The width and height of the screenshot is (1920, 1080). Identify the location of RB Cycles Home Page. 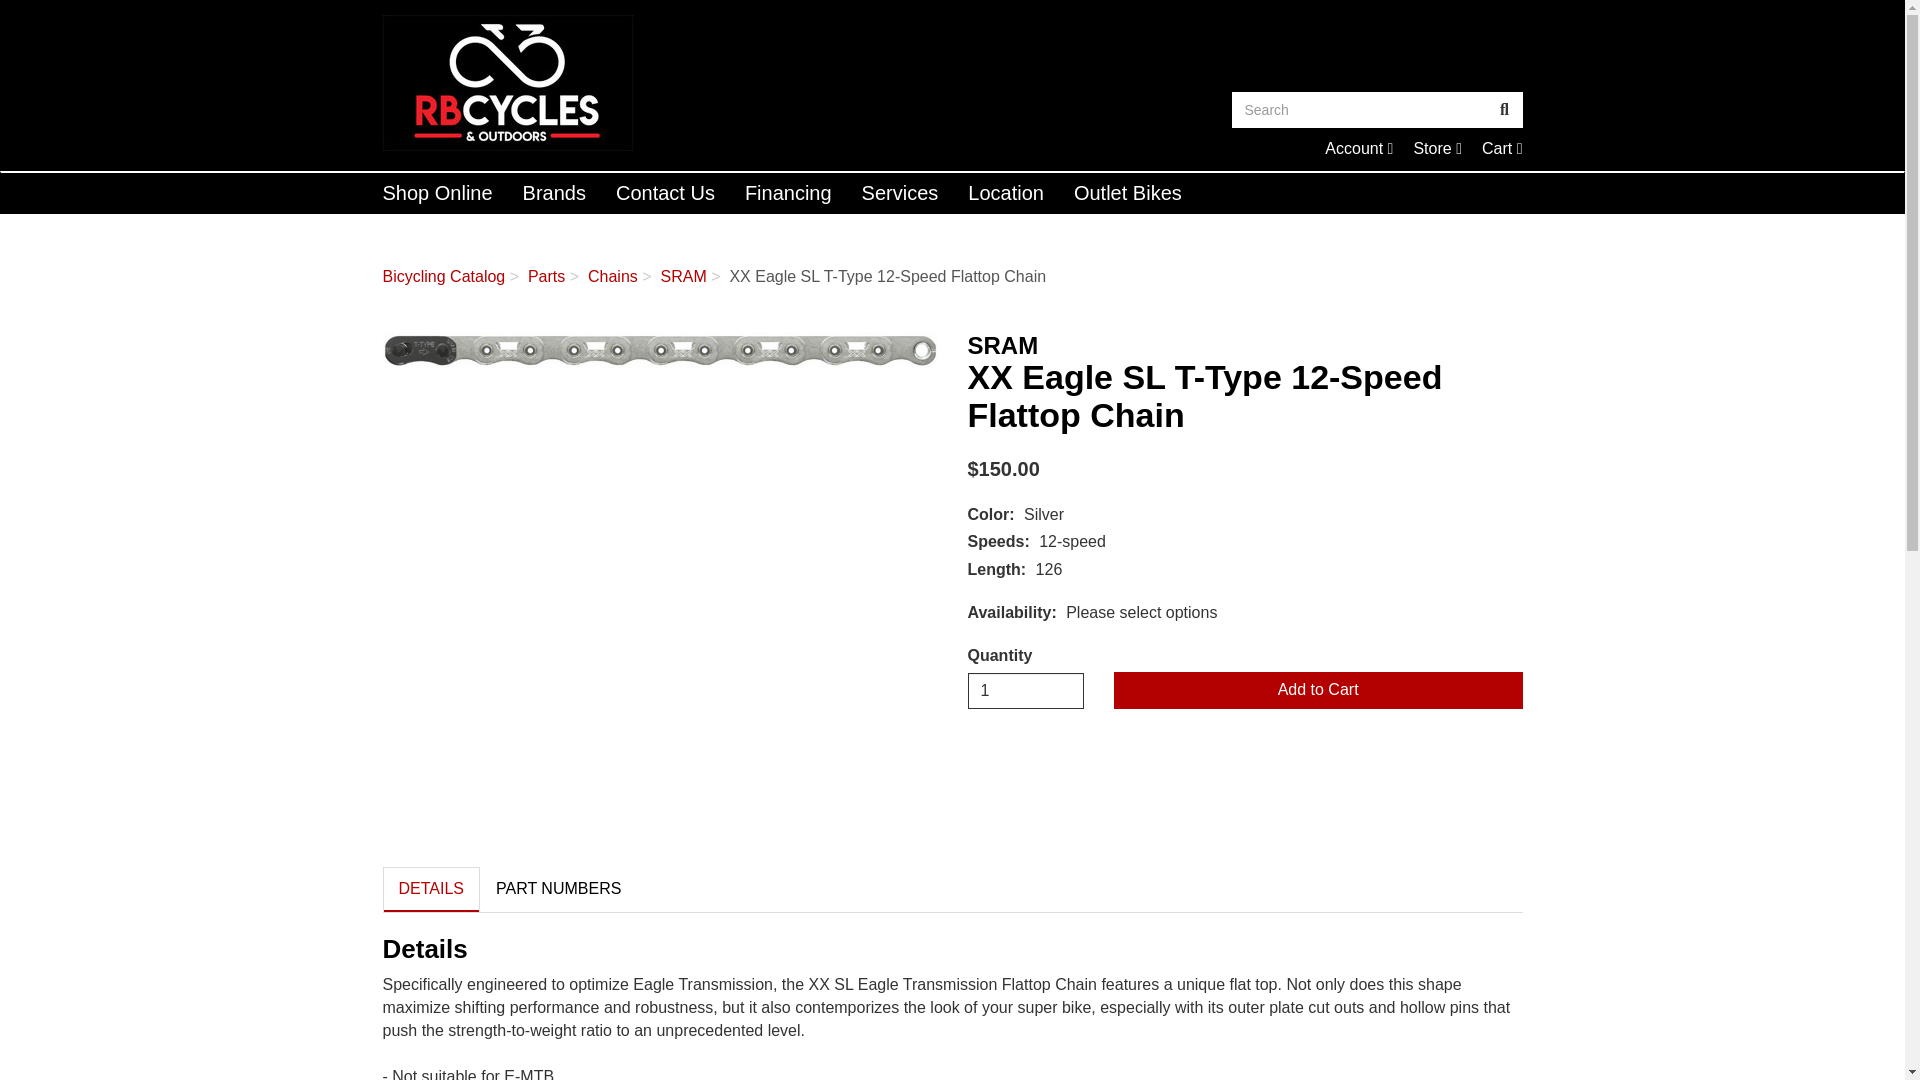
(659, 350).